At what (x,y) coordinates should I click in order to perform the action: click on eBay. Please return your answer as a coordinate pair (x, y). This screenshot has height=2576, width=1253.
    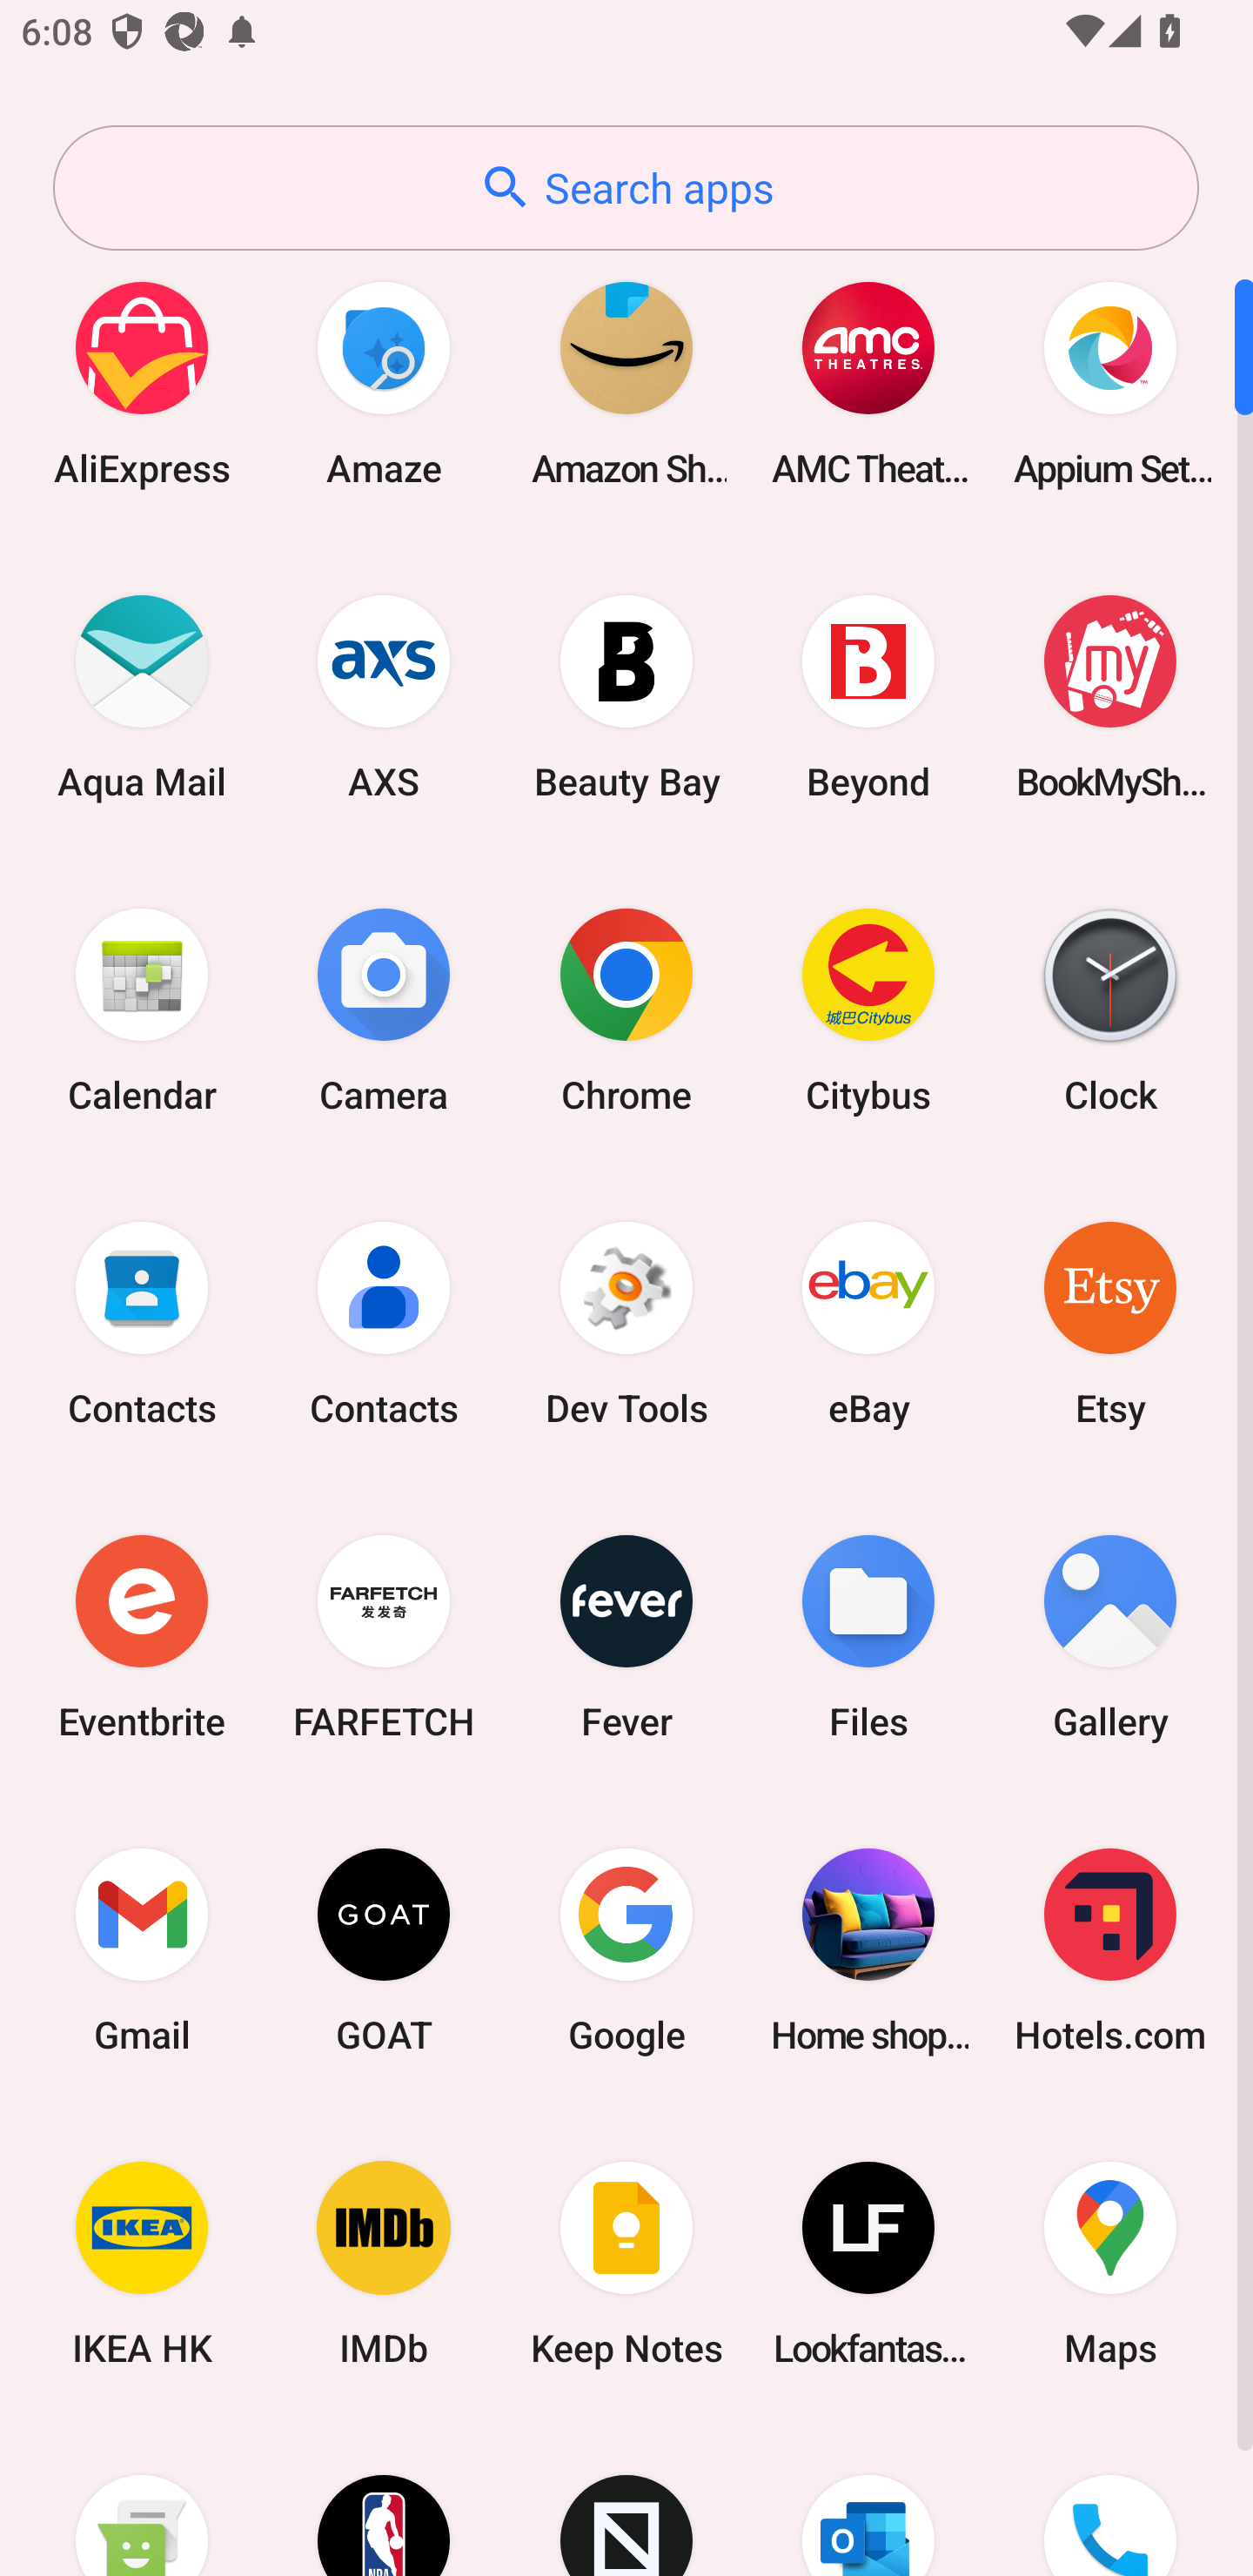
    Looking at the image, I should click on (868, 1323).